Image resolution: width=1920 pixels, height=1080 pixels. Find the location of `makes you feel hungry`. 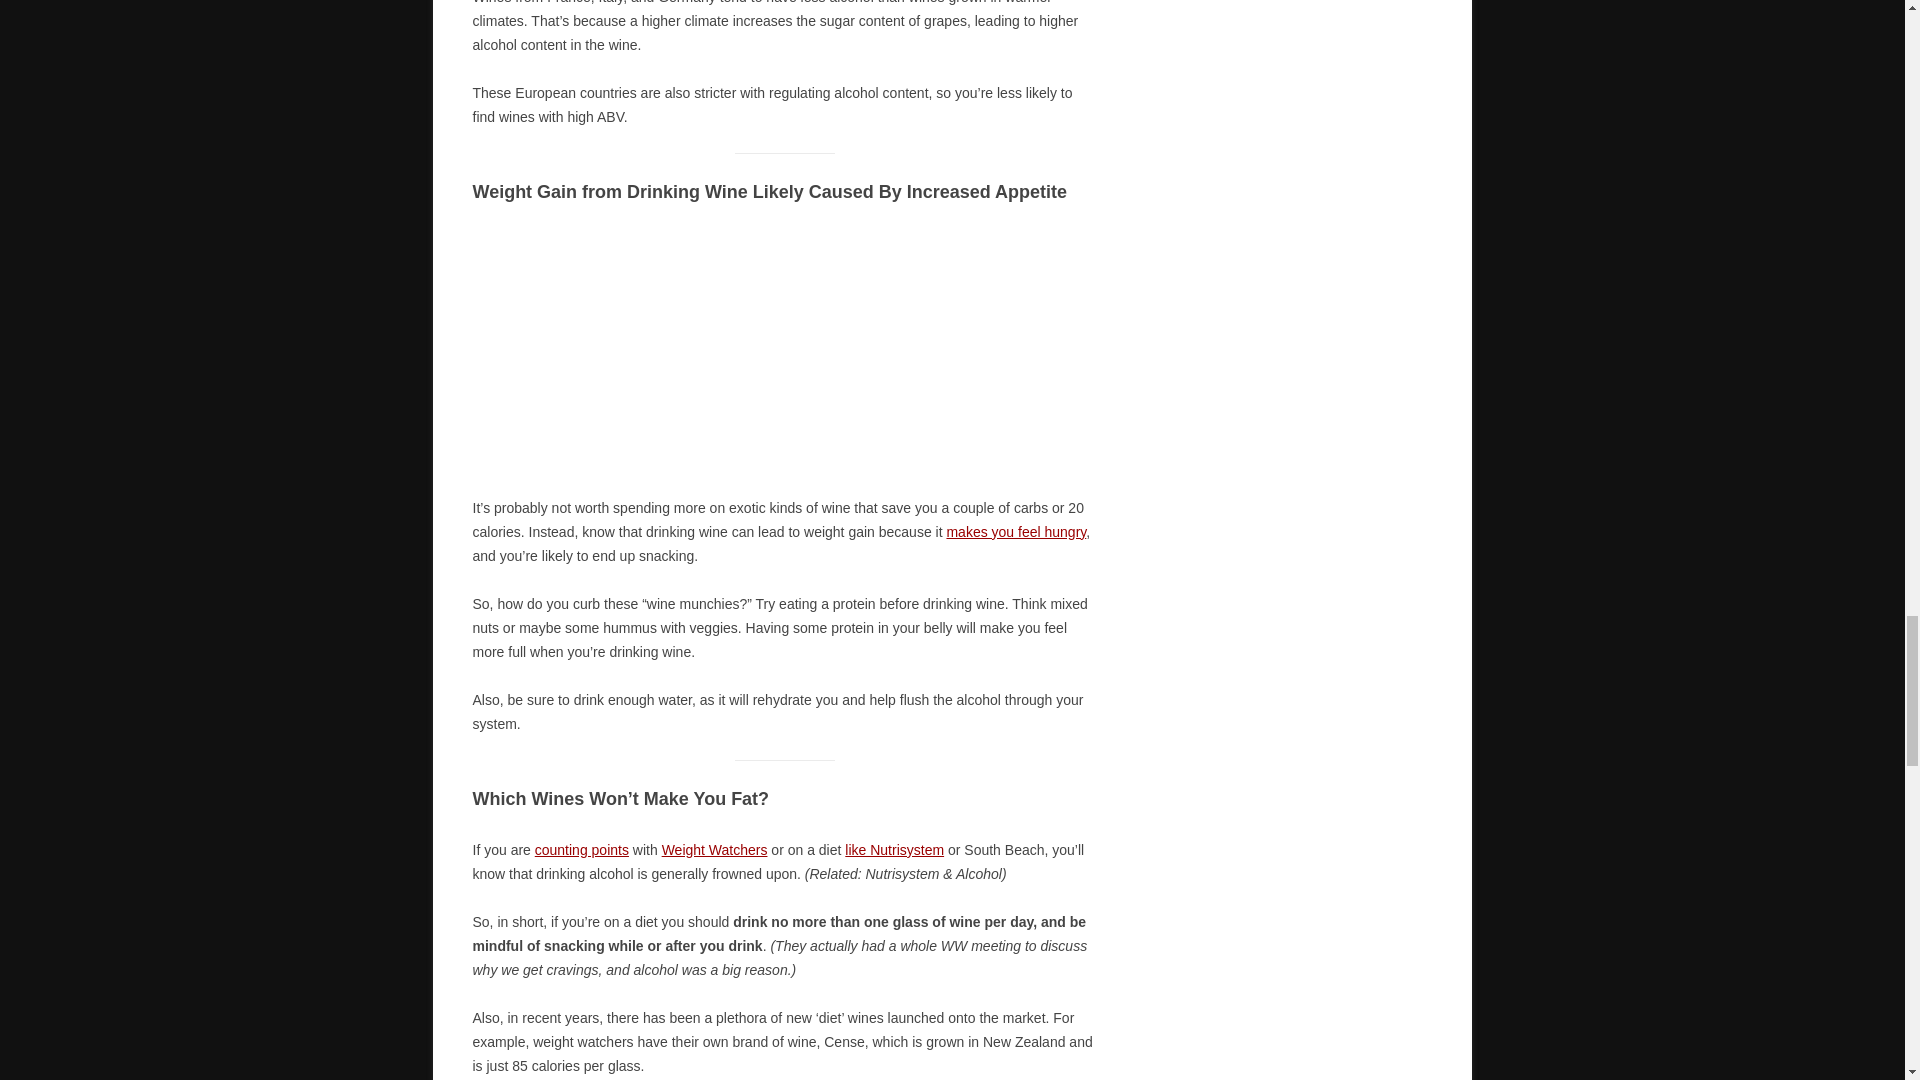

makes you feel hungry is located at coordinates (1016, 532).